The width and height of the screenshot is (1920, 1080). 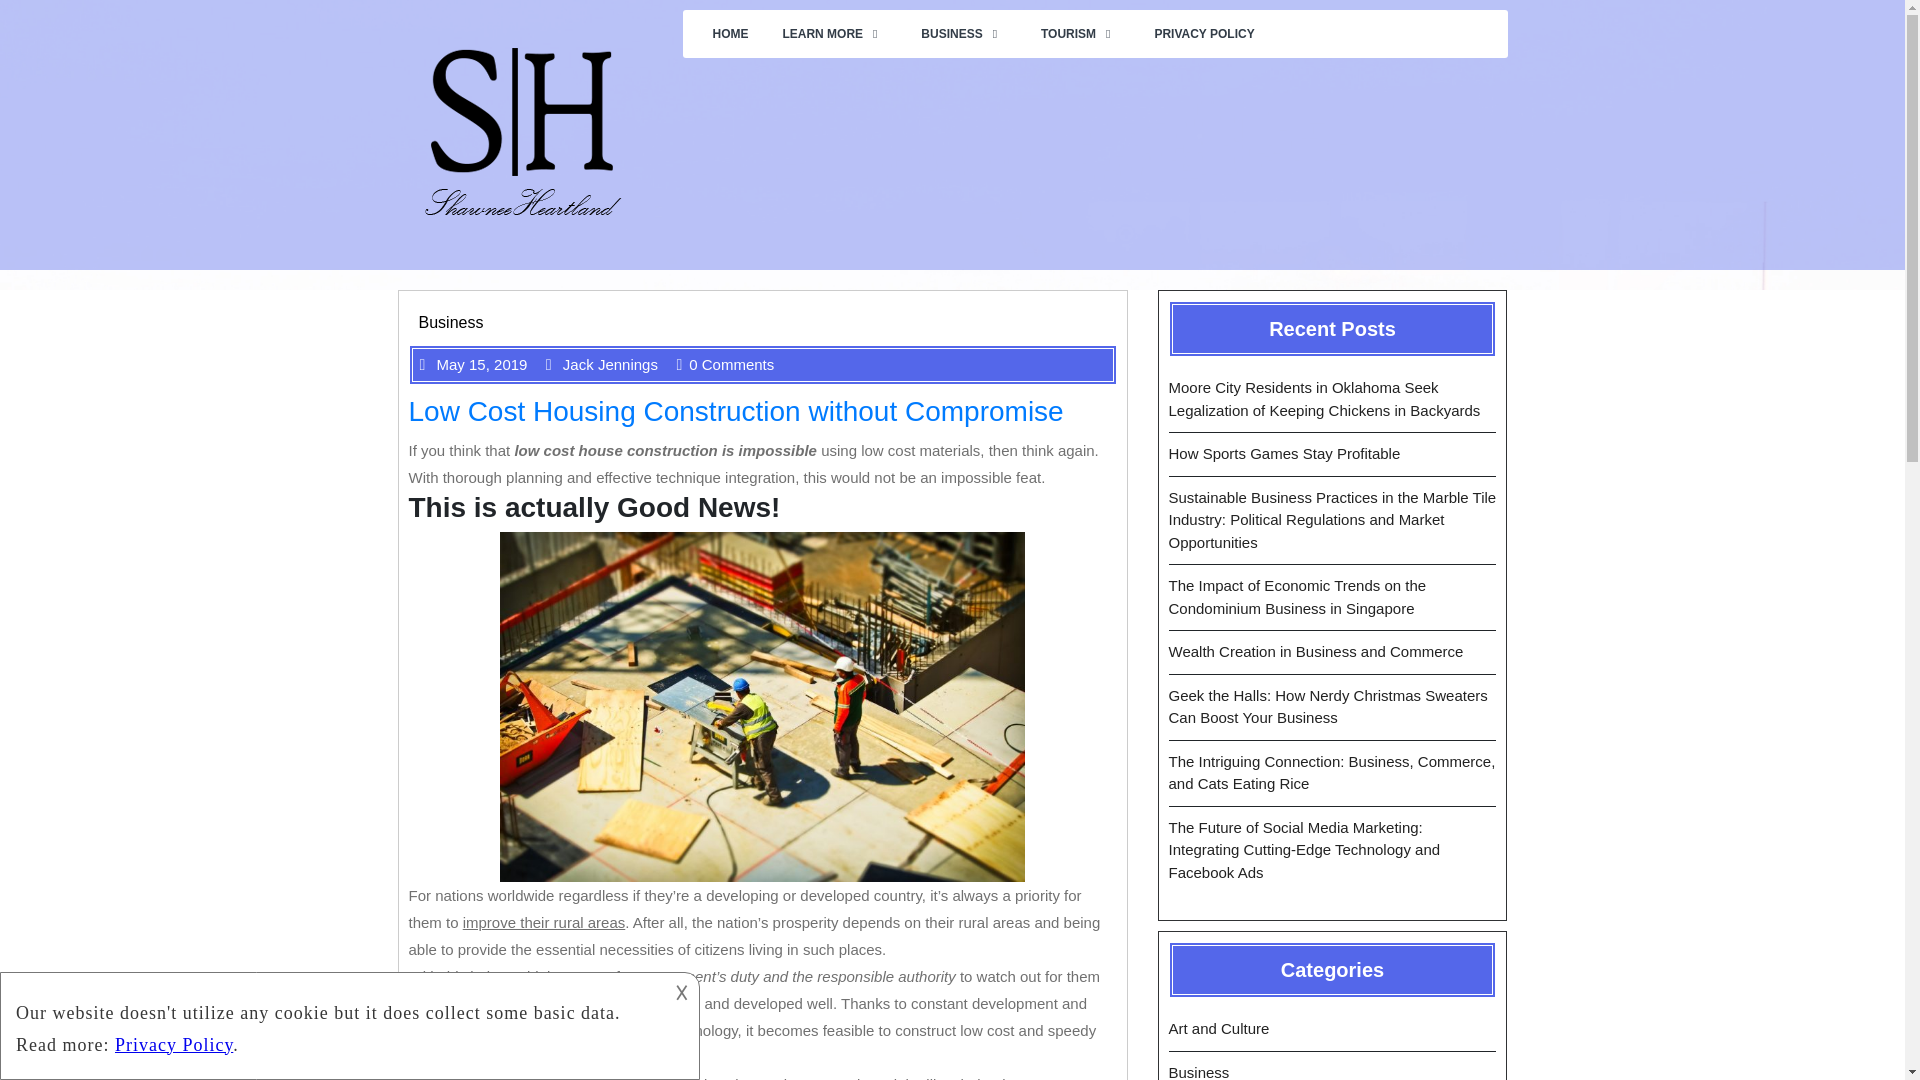 I want to click on Business, so click(x=450, y=322).